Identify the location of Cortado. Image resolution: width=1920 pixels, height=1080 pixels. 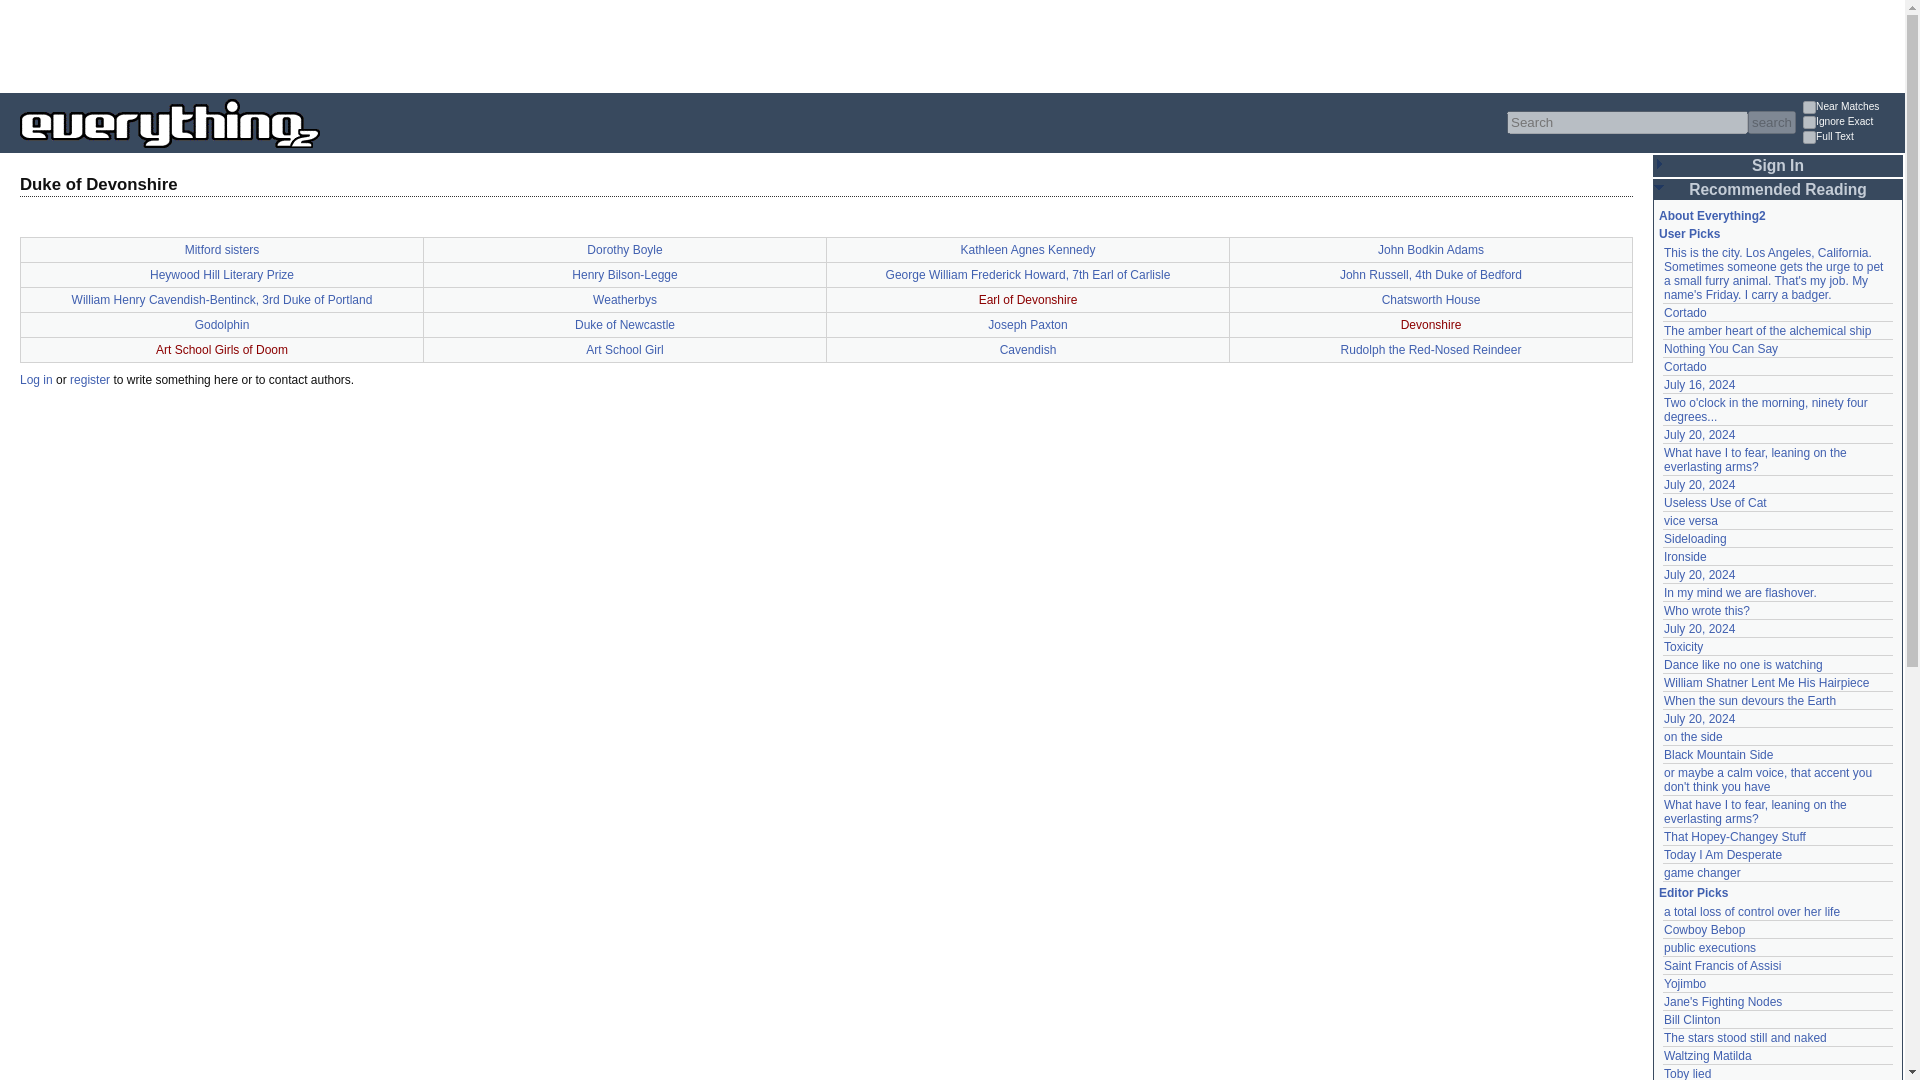
(1685, 366).